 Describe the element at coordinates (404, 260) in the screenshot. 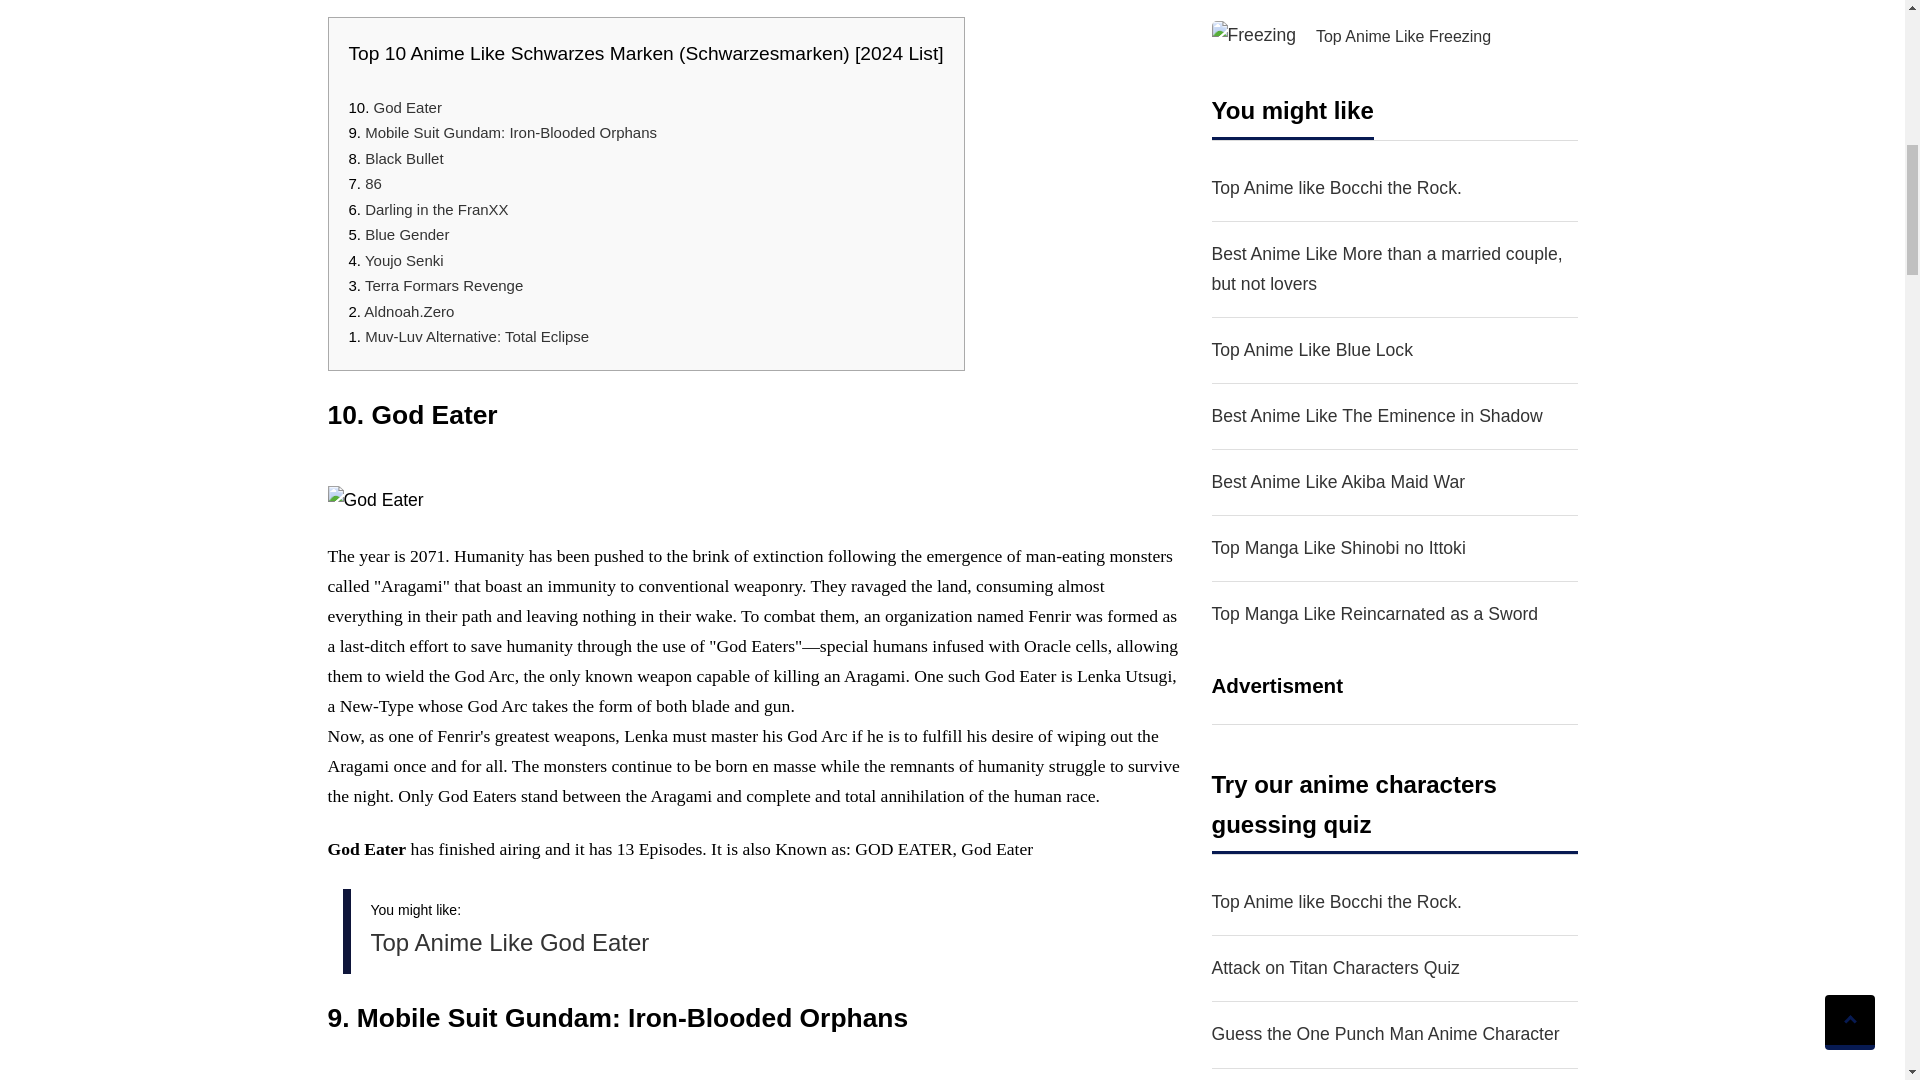

I see `Youjo Senki` at that location.